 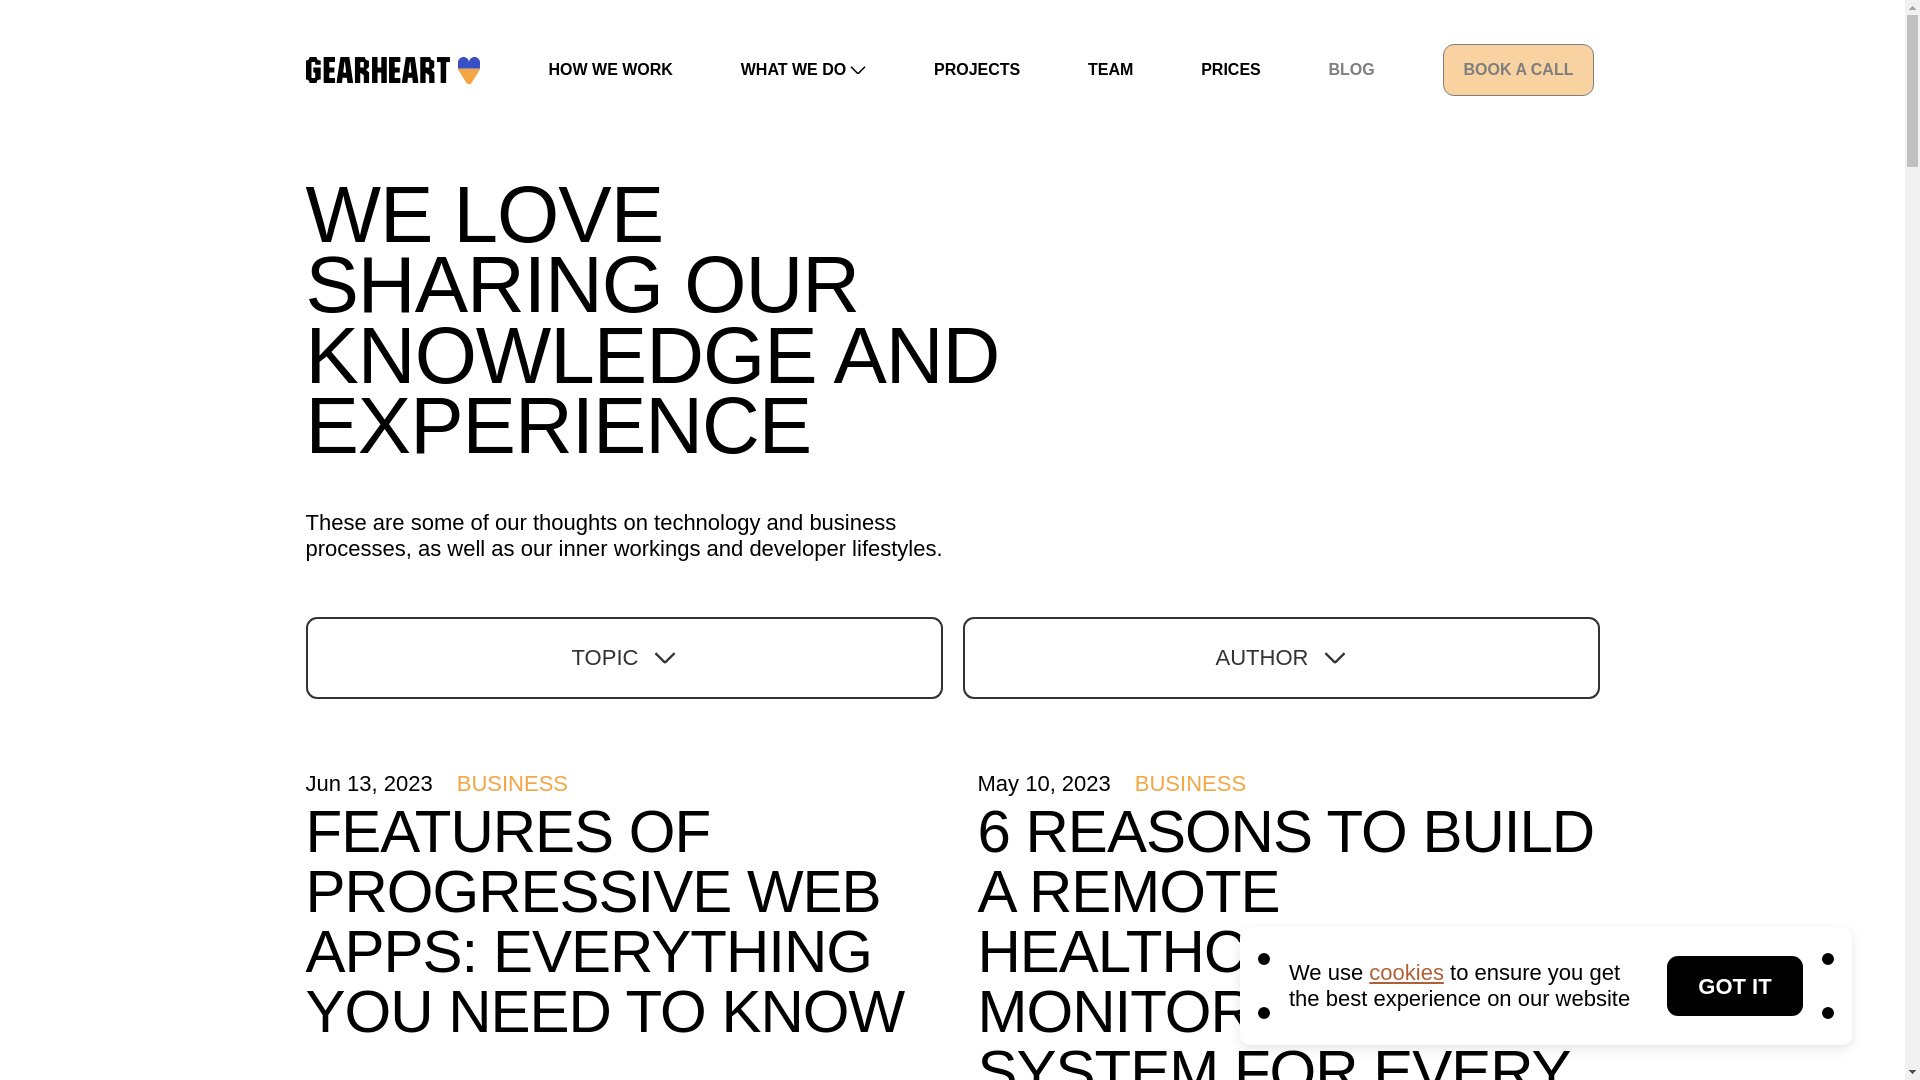 I want to click on WHAT WE DO, so click(x=803, y=69).